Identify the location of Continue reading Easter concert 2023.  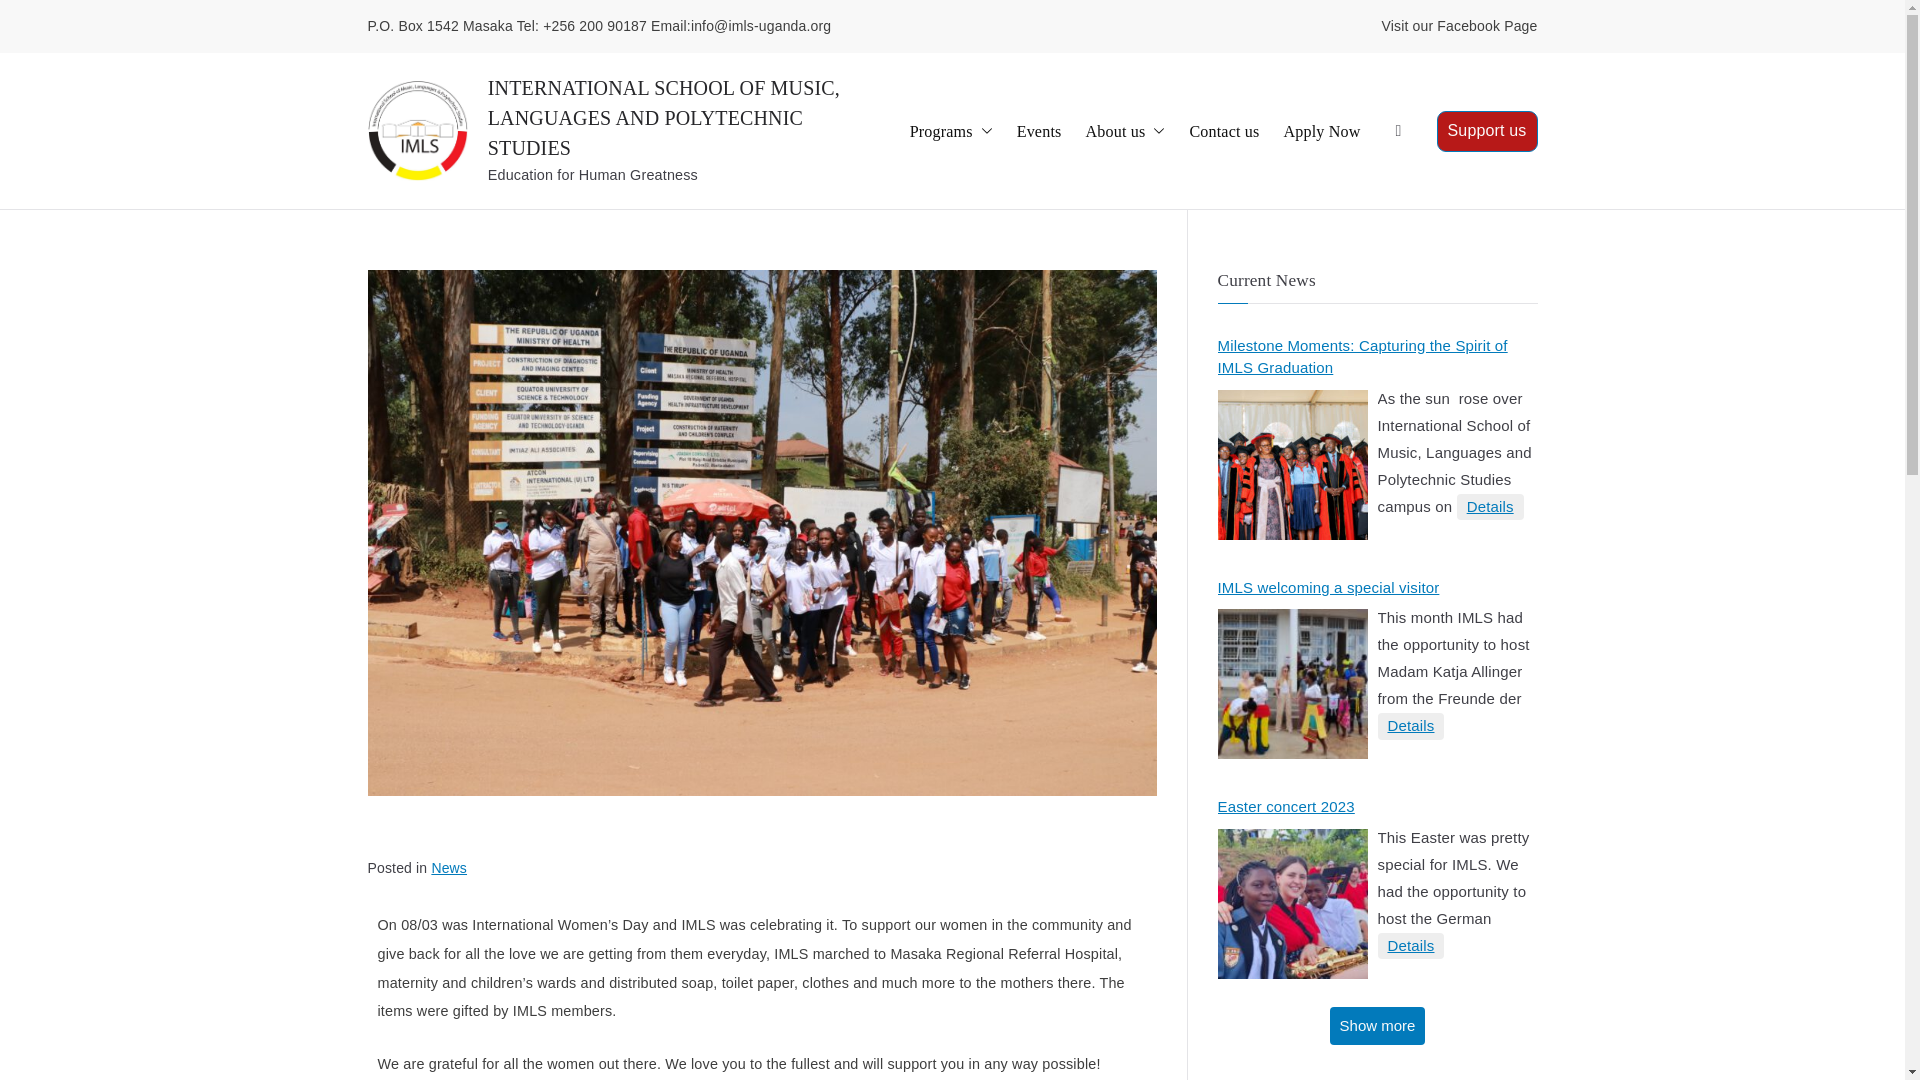
(1412, 946).